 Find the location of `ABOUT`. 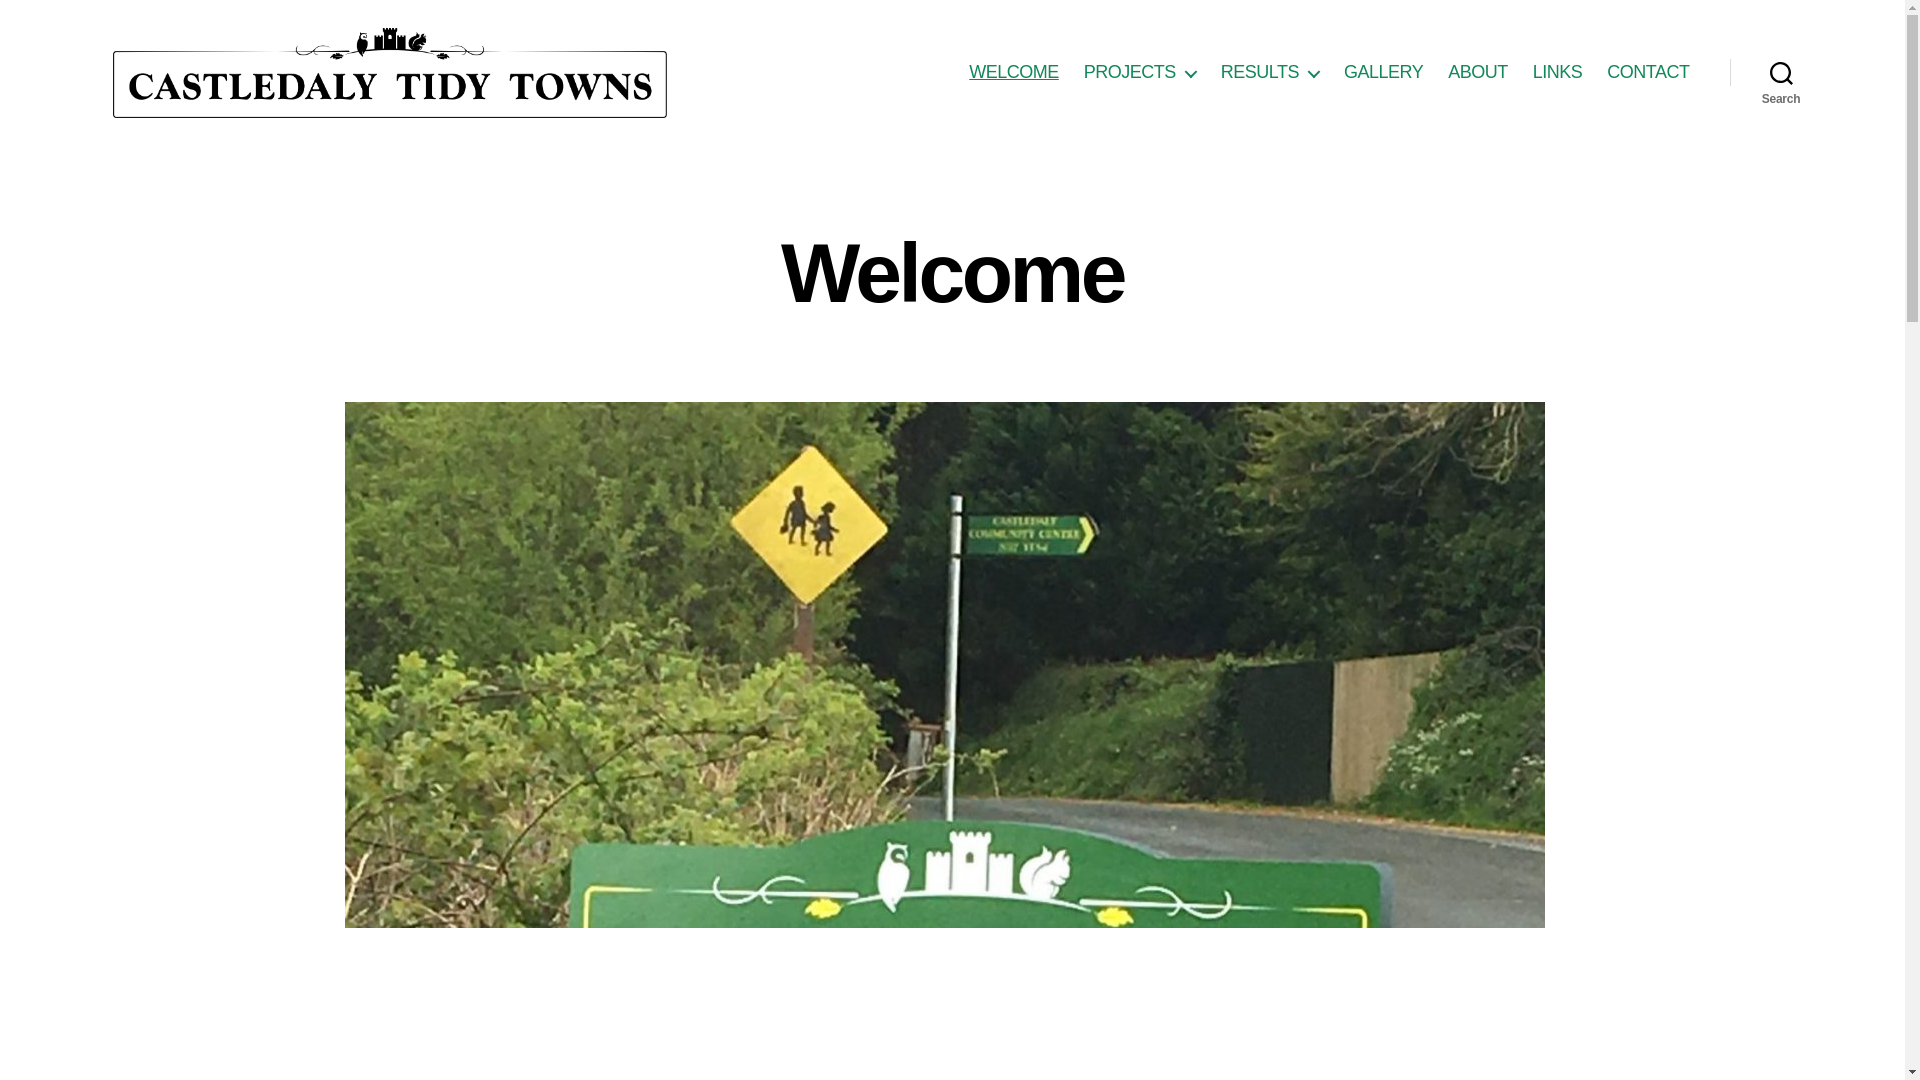

ABOUT is located at coordinates (1477, 72).